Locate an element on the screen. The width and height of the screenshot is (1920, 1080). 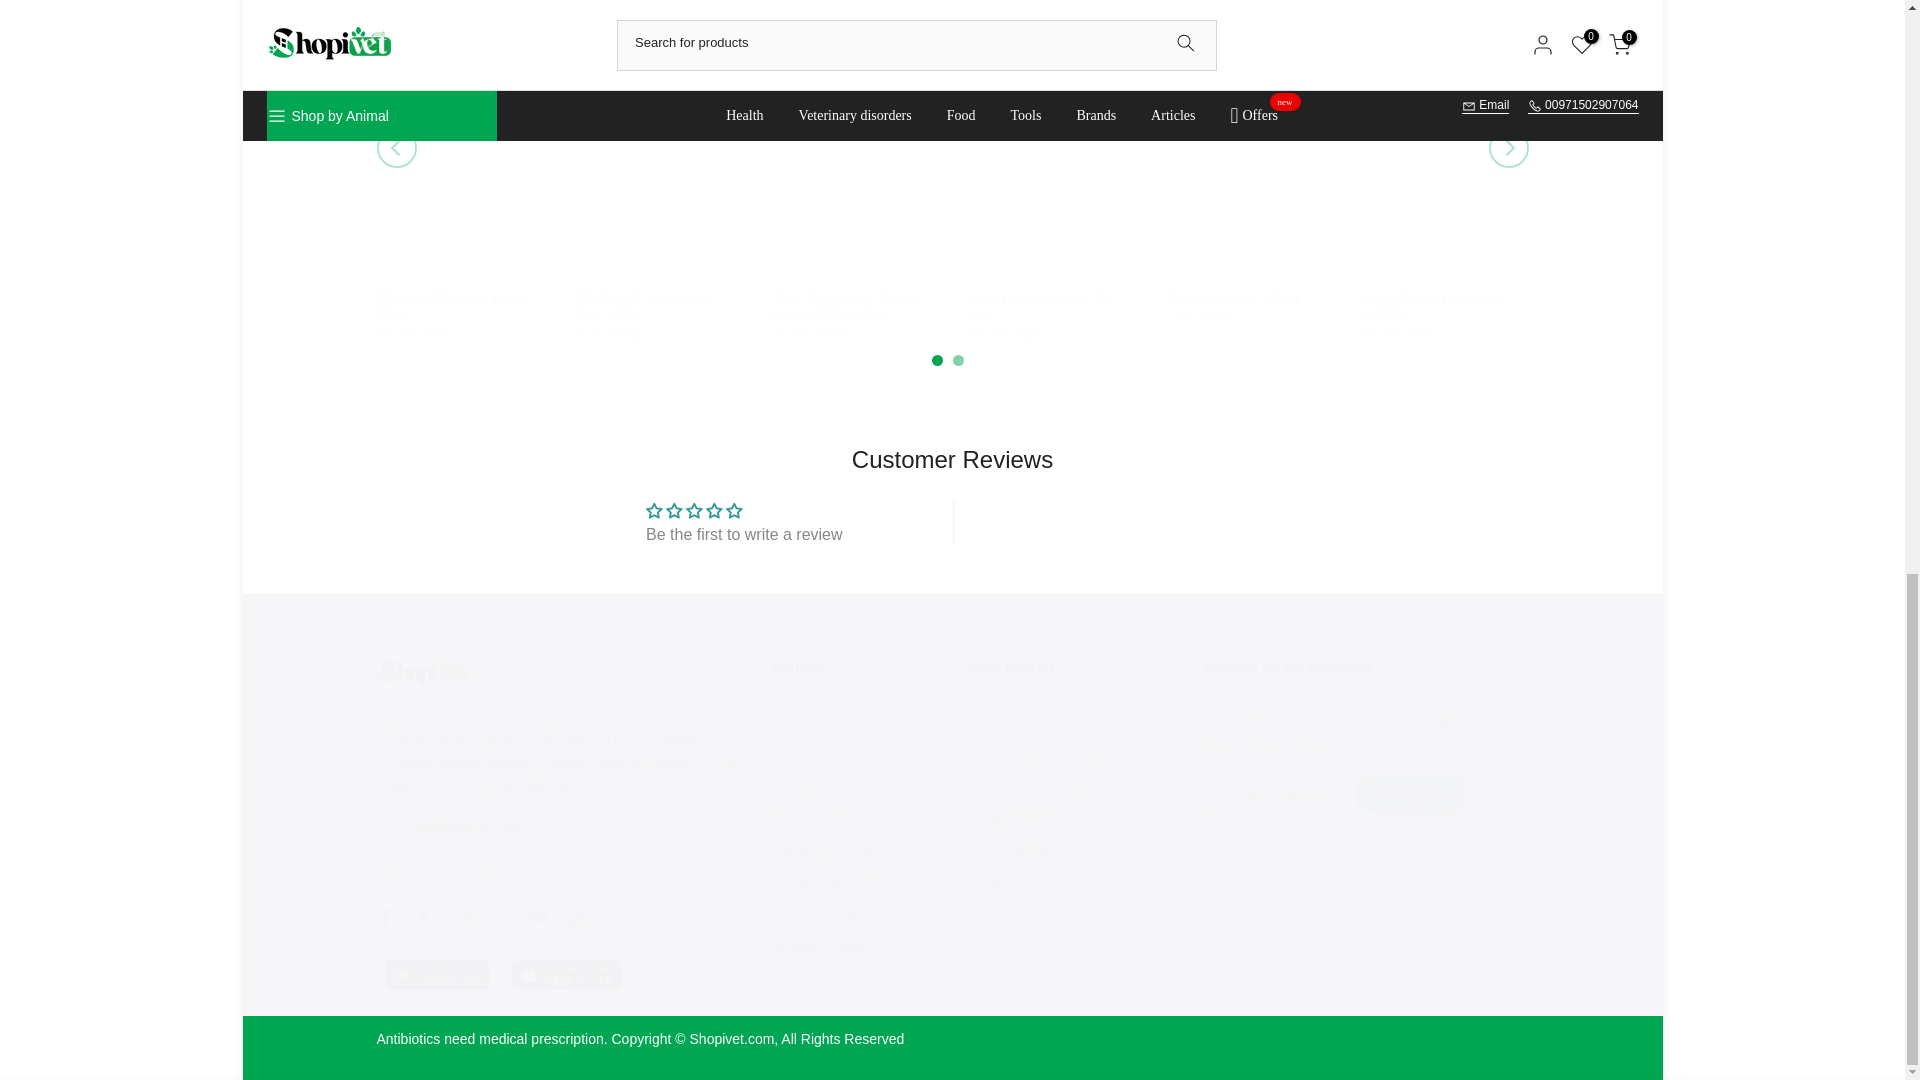
Follow us on Twitter is located at coordinates (423, 916).